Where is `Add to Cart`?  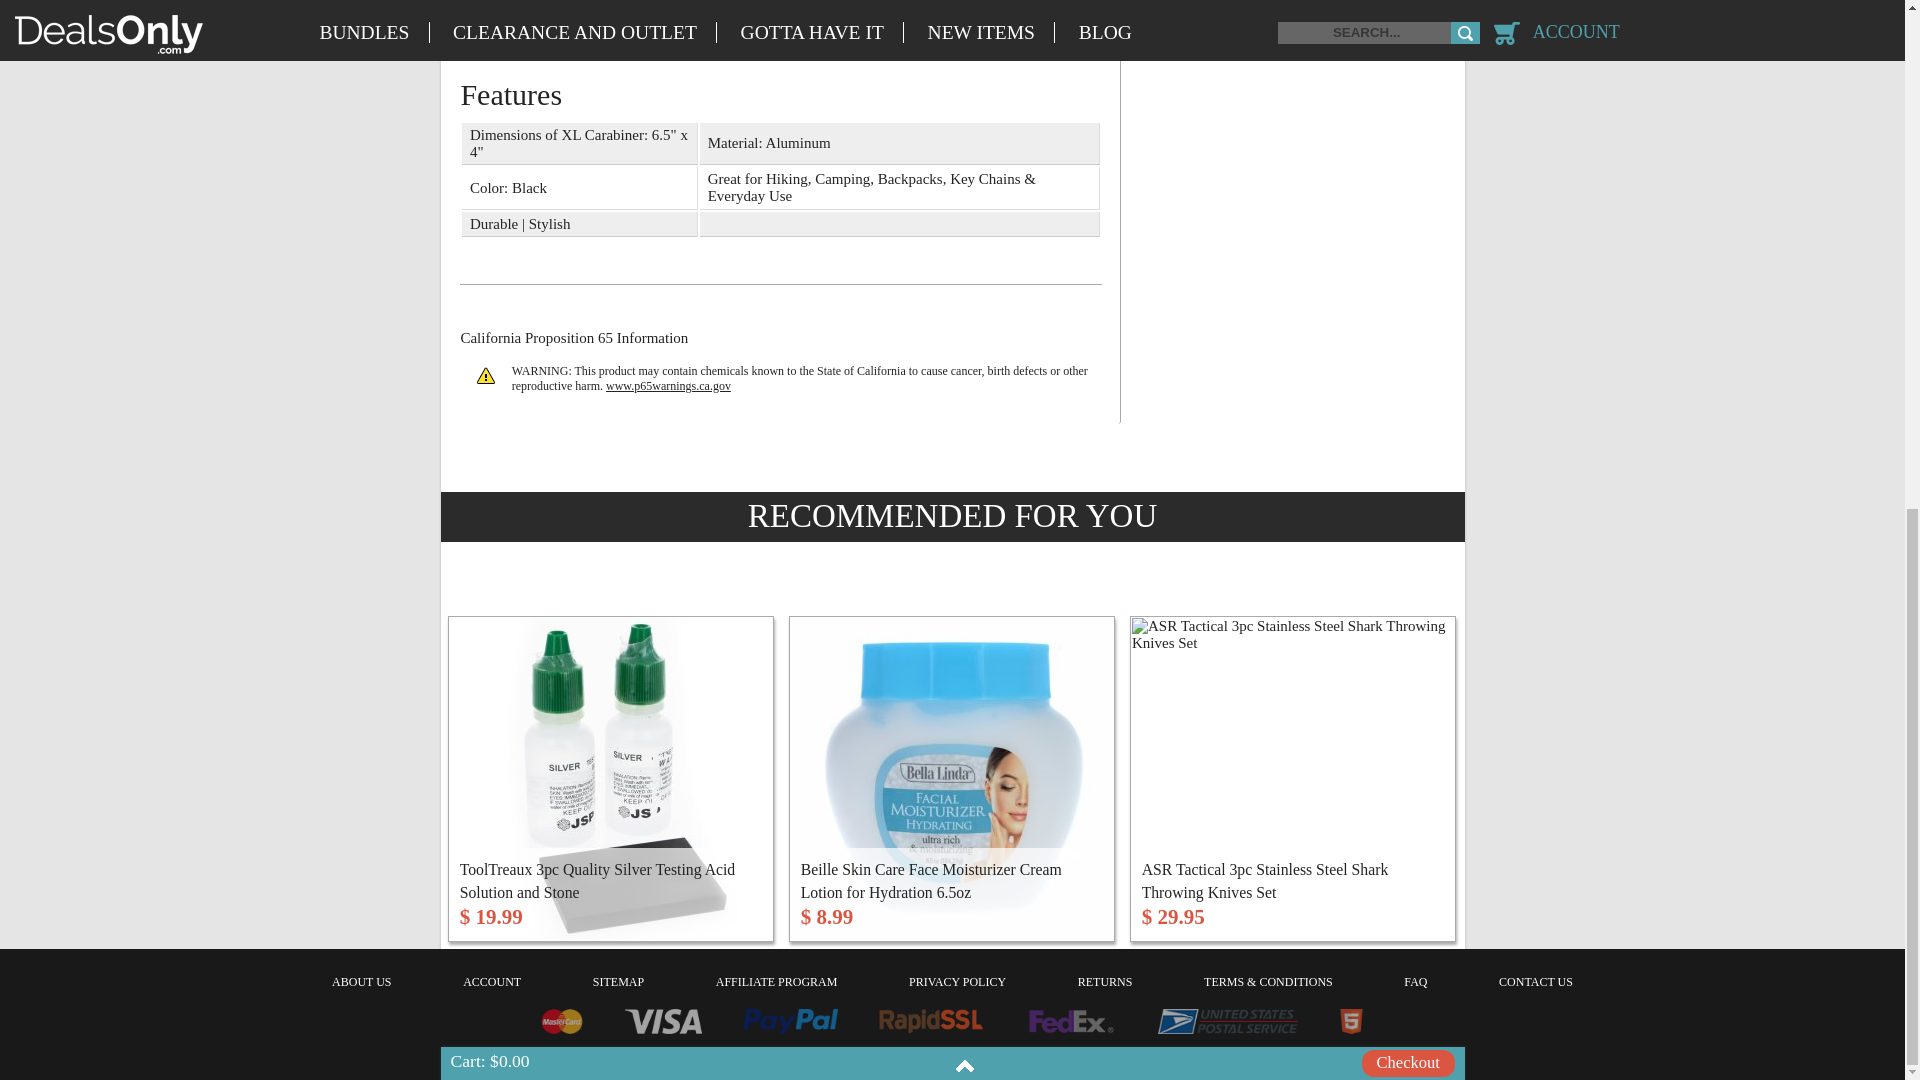 Add to Cart is located at coordinates (684, 919).